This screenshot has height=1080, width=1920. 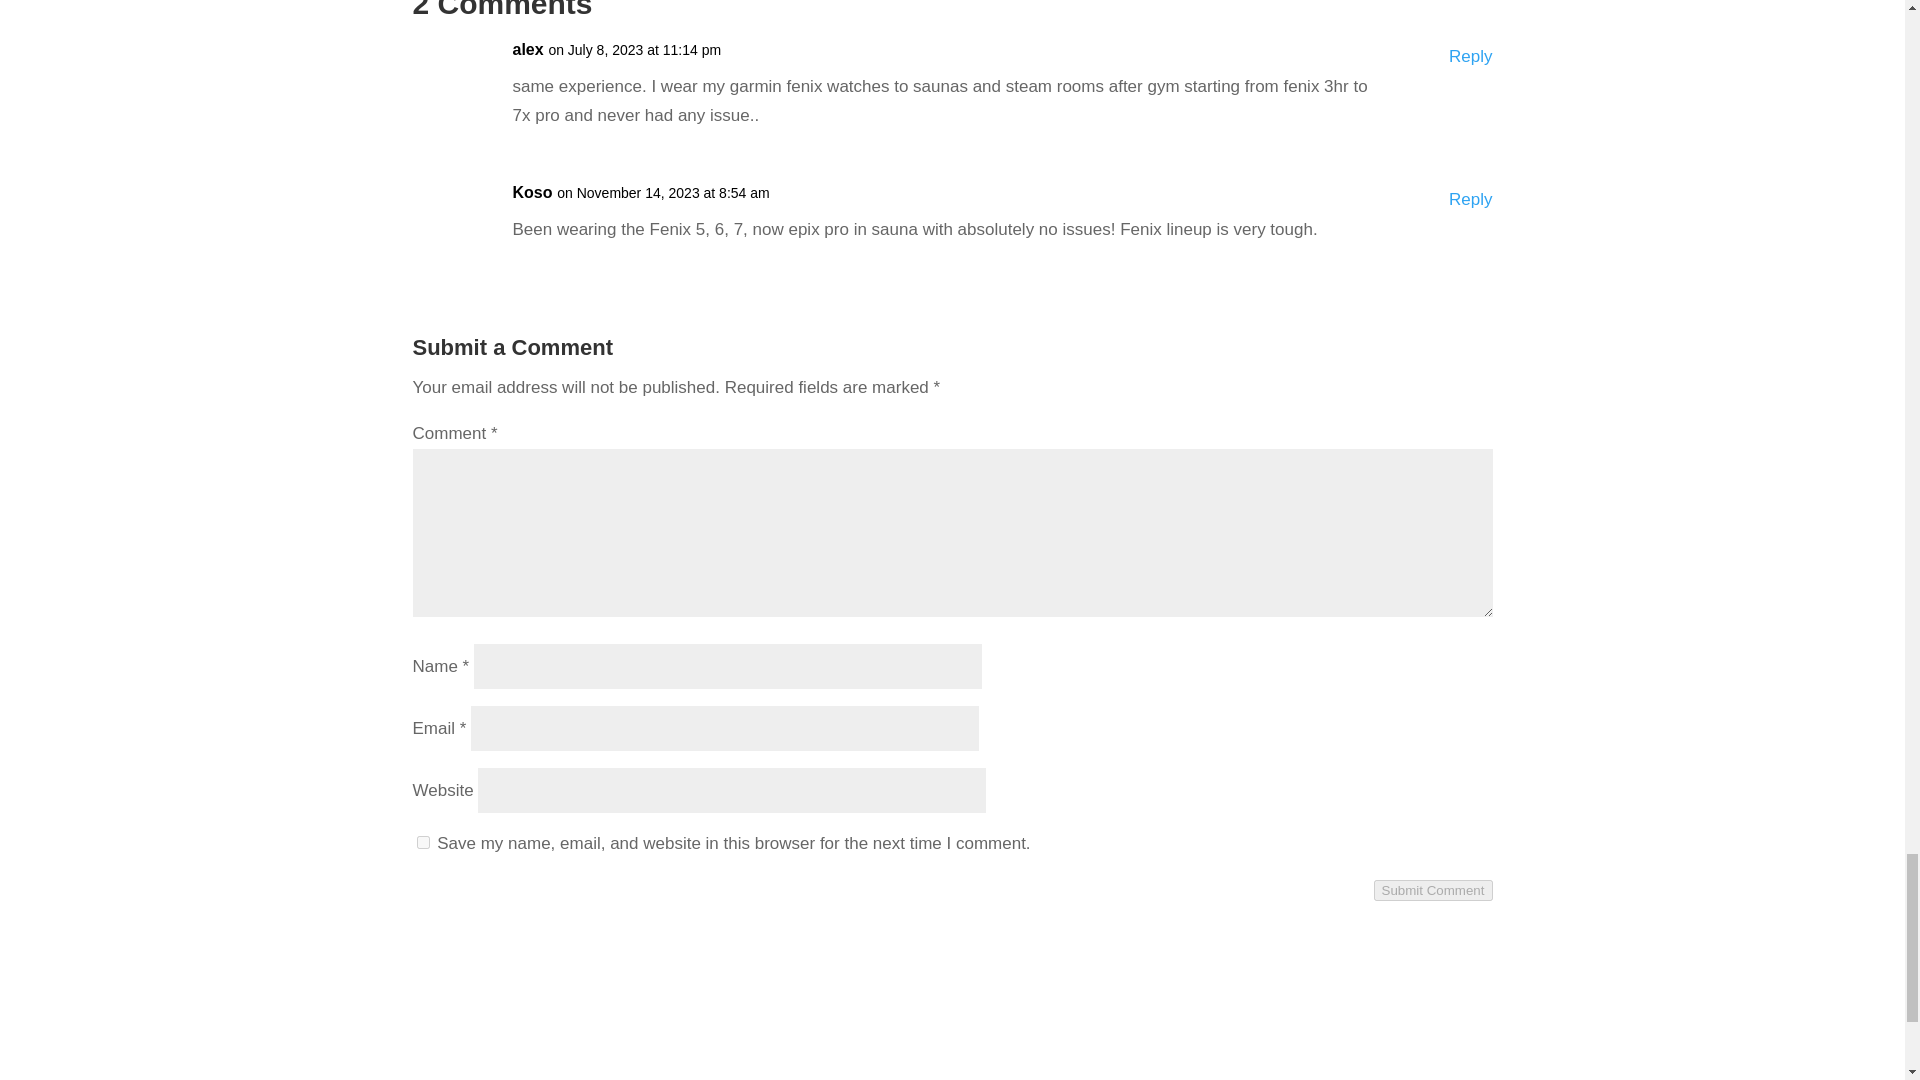 I want to click on About Me, so click(x=448, y=1050).